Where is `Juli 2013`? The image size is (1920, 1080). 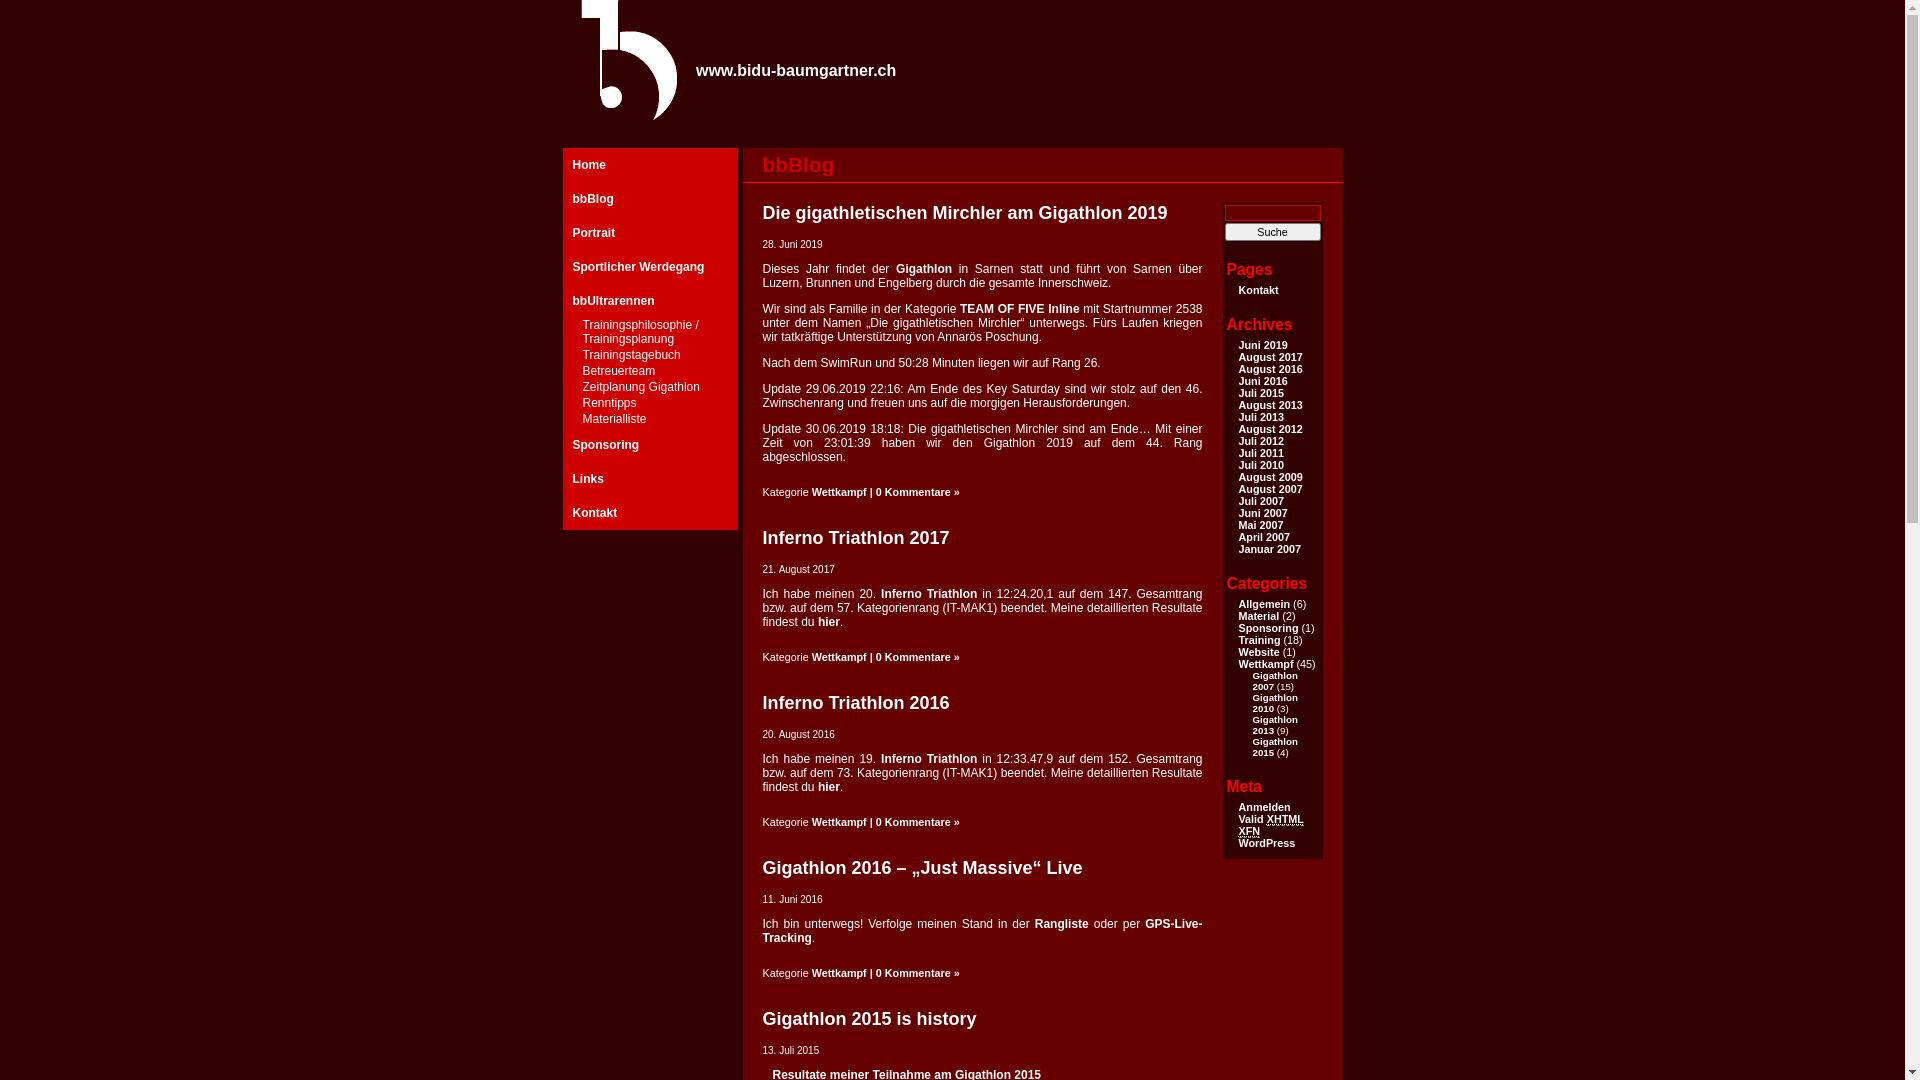
Juli 2013 is located at coordinates (1261, 417).